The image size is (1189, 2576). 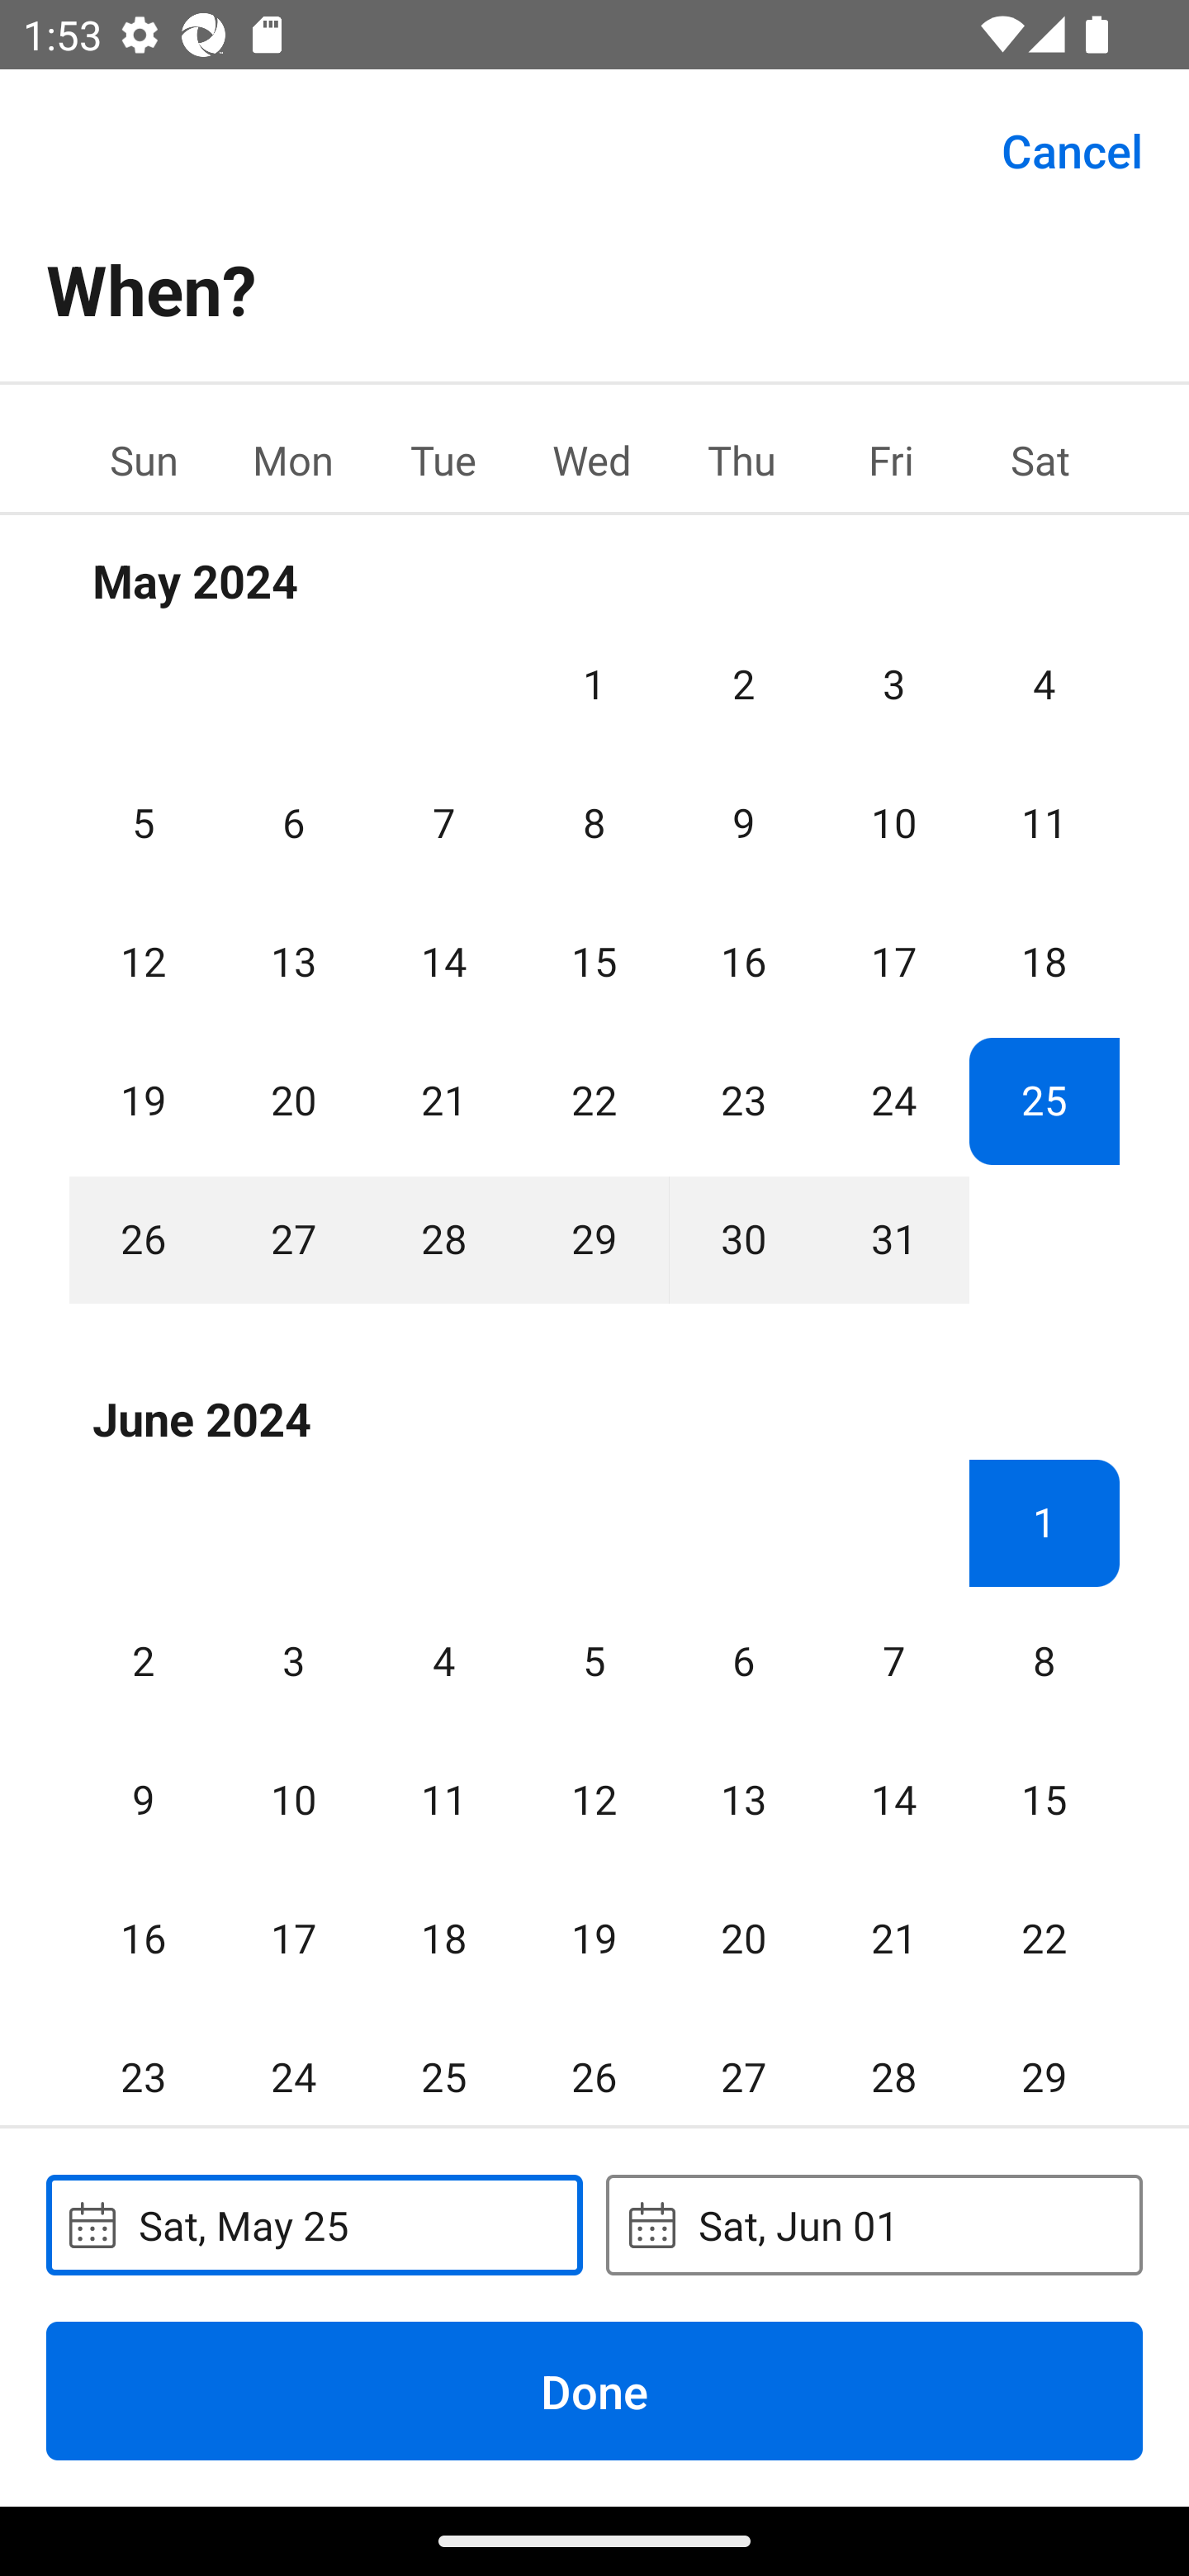 What do you see at coordinates (314, 2224) in the screenshot?
I see `Sat, May 25` at bounding box center [314, 2224].